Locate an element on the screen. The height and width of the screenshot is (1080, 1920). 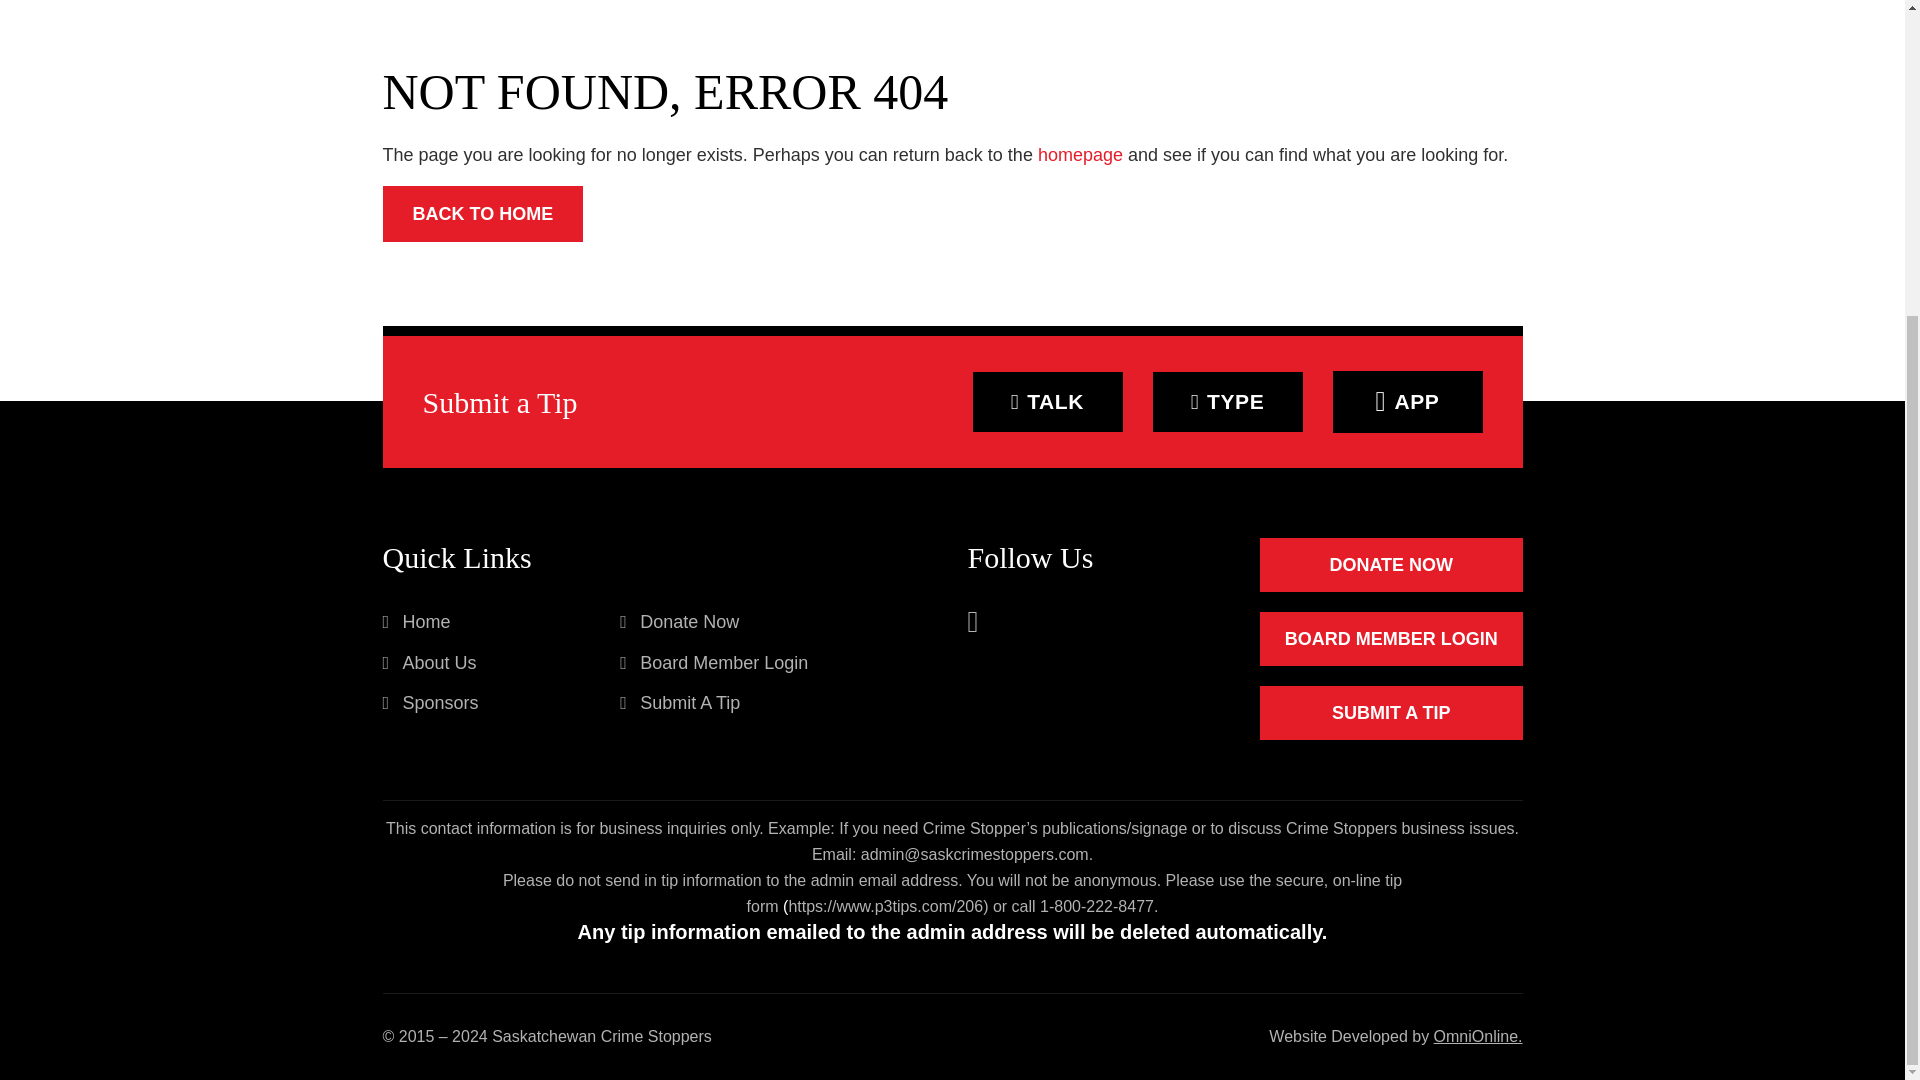
SUBMIT A TIP is located at coordinates (1390, 712).